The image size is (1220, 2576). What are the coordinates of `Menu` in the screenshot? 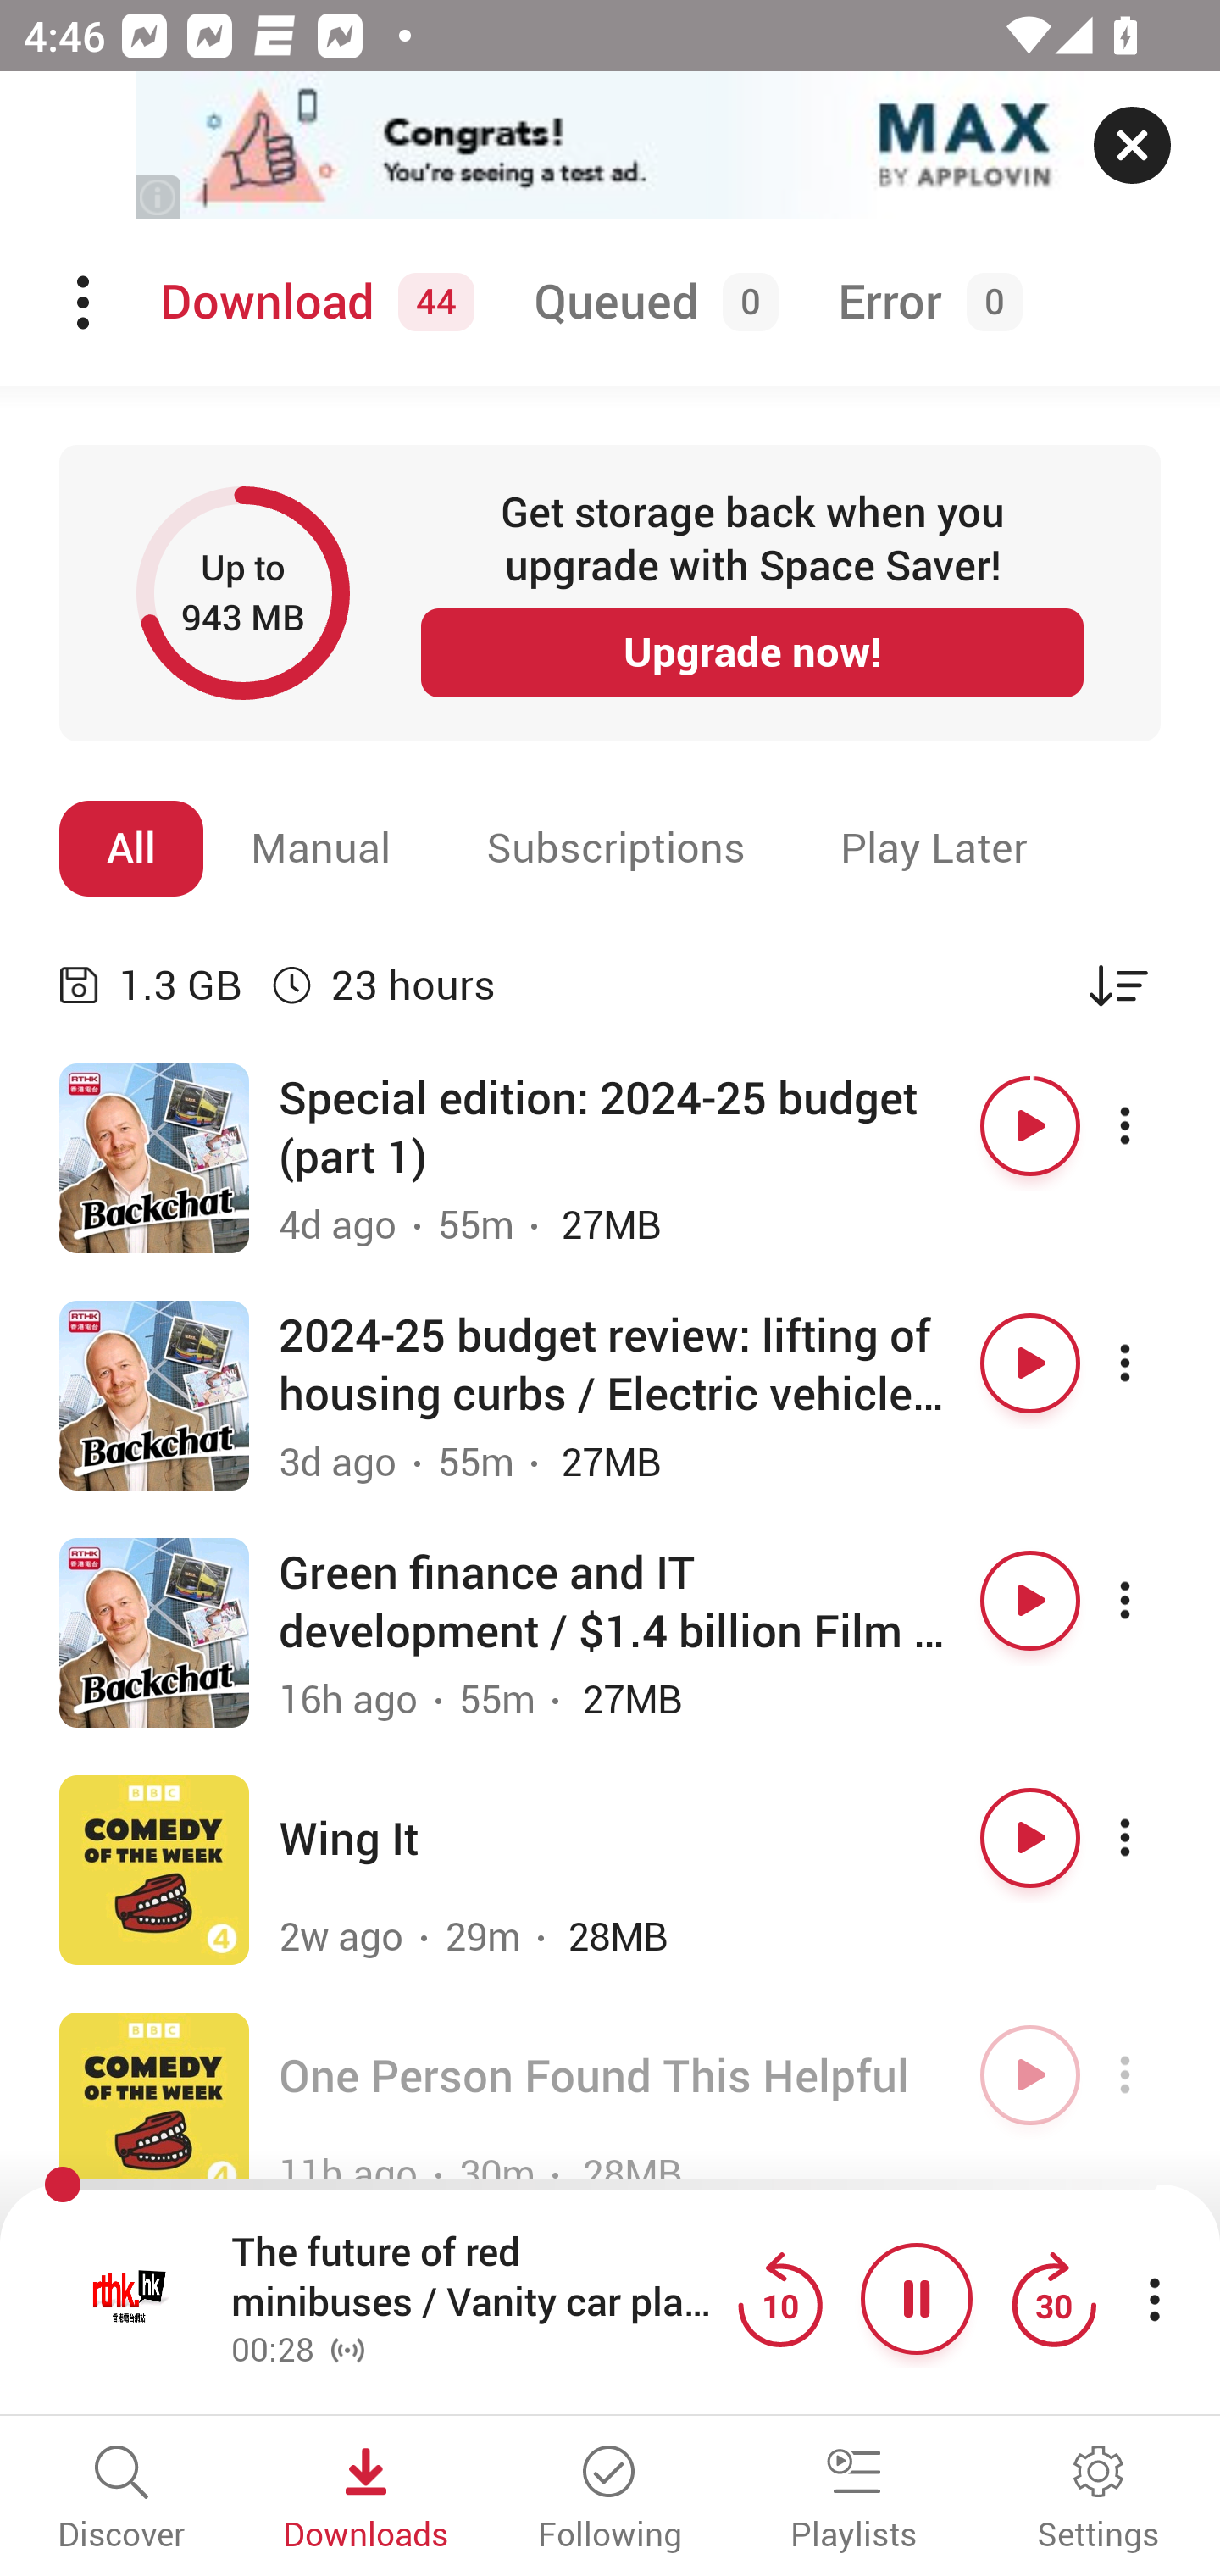 It's located at (86, 303).